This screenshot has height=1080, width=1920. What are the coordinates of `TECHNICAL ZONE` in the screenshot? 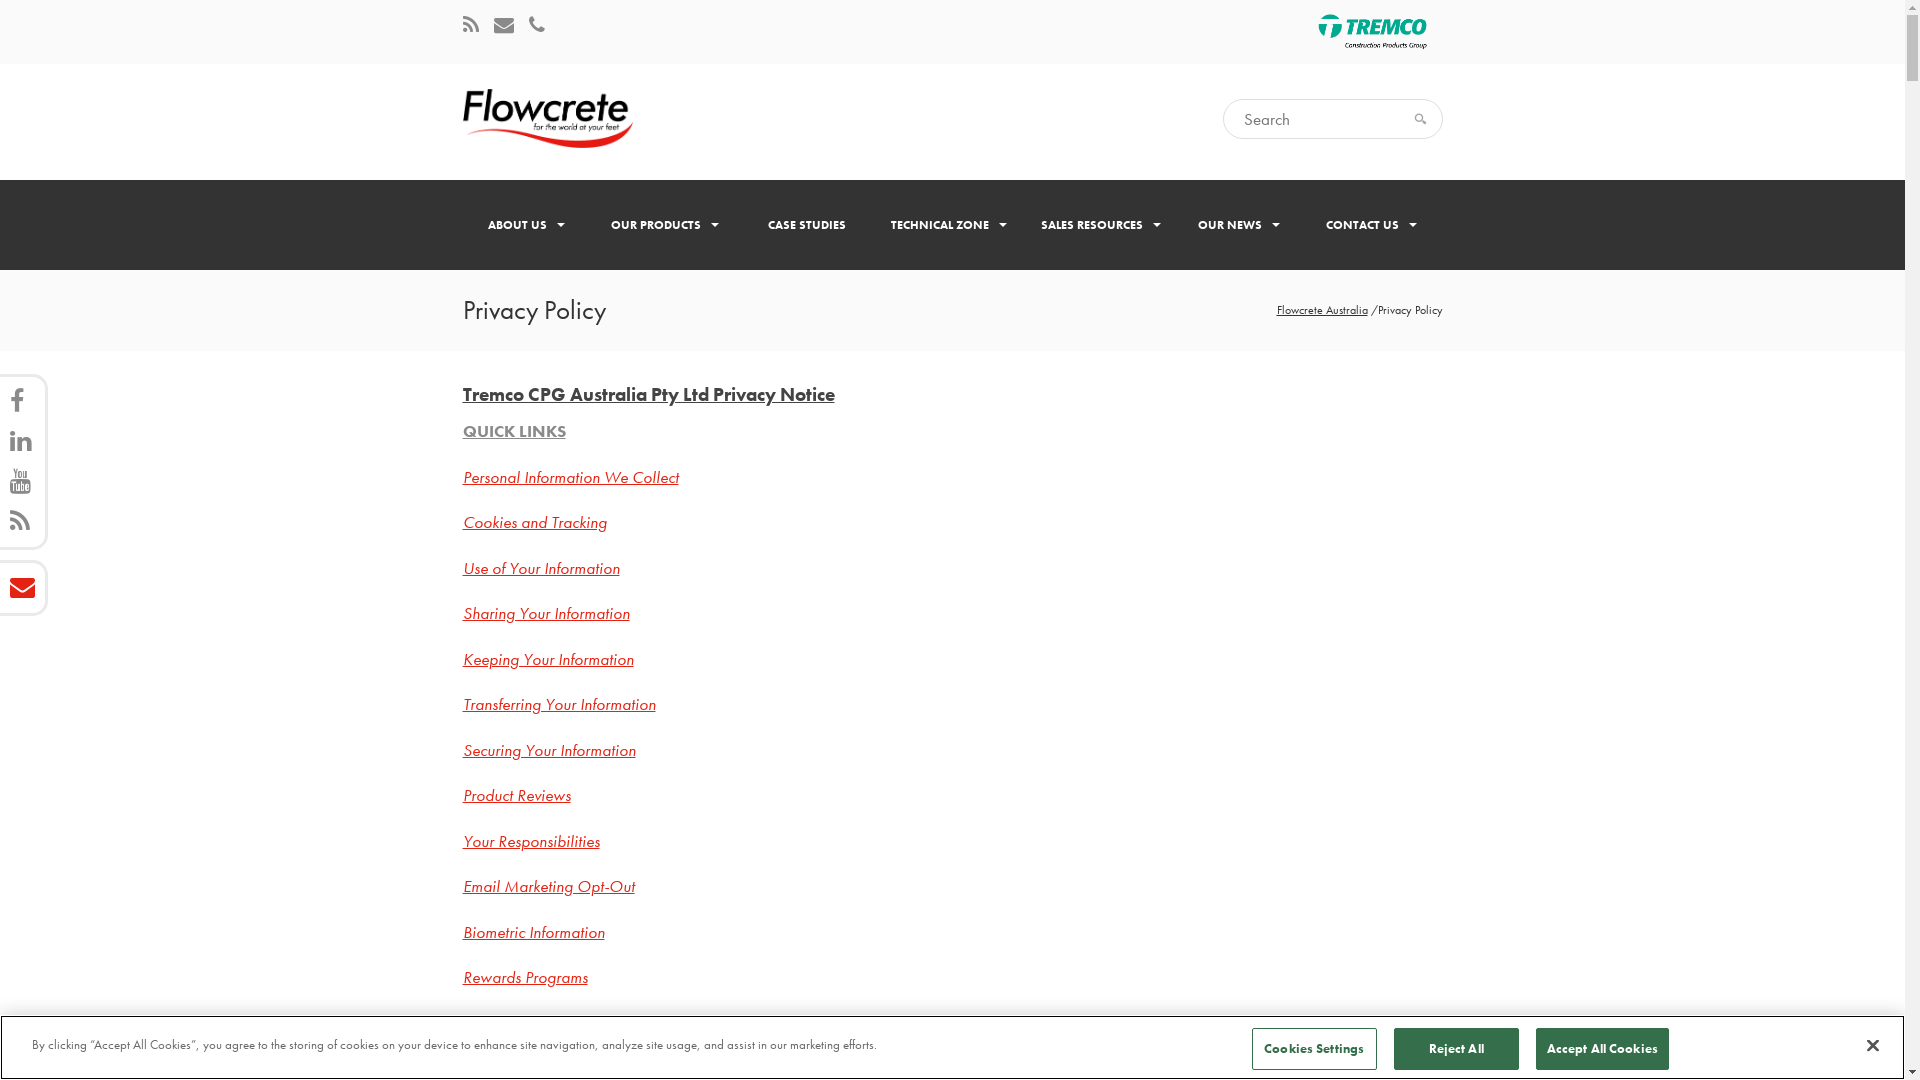 It's located at (949, 225).